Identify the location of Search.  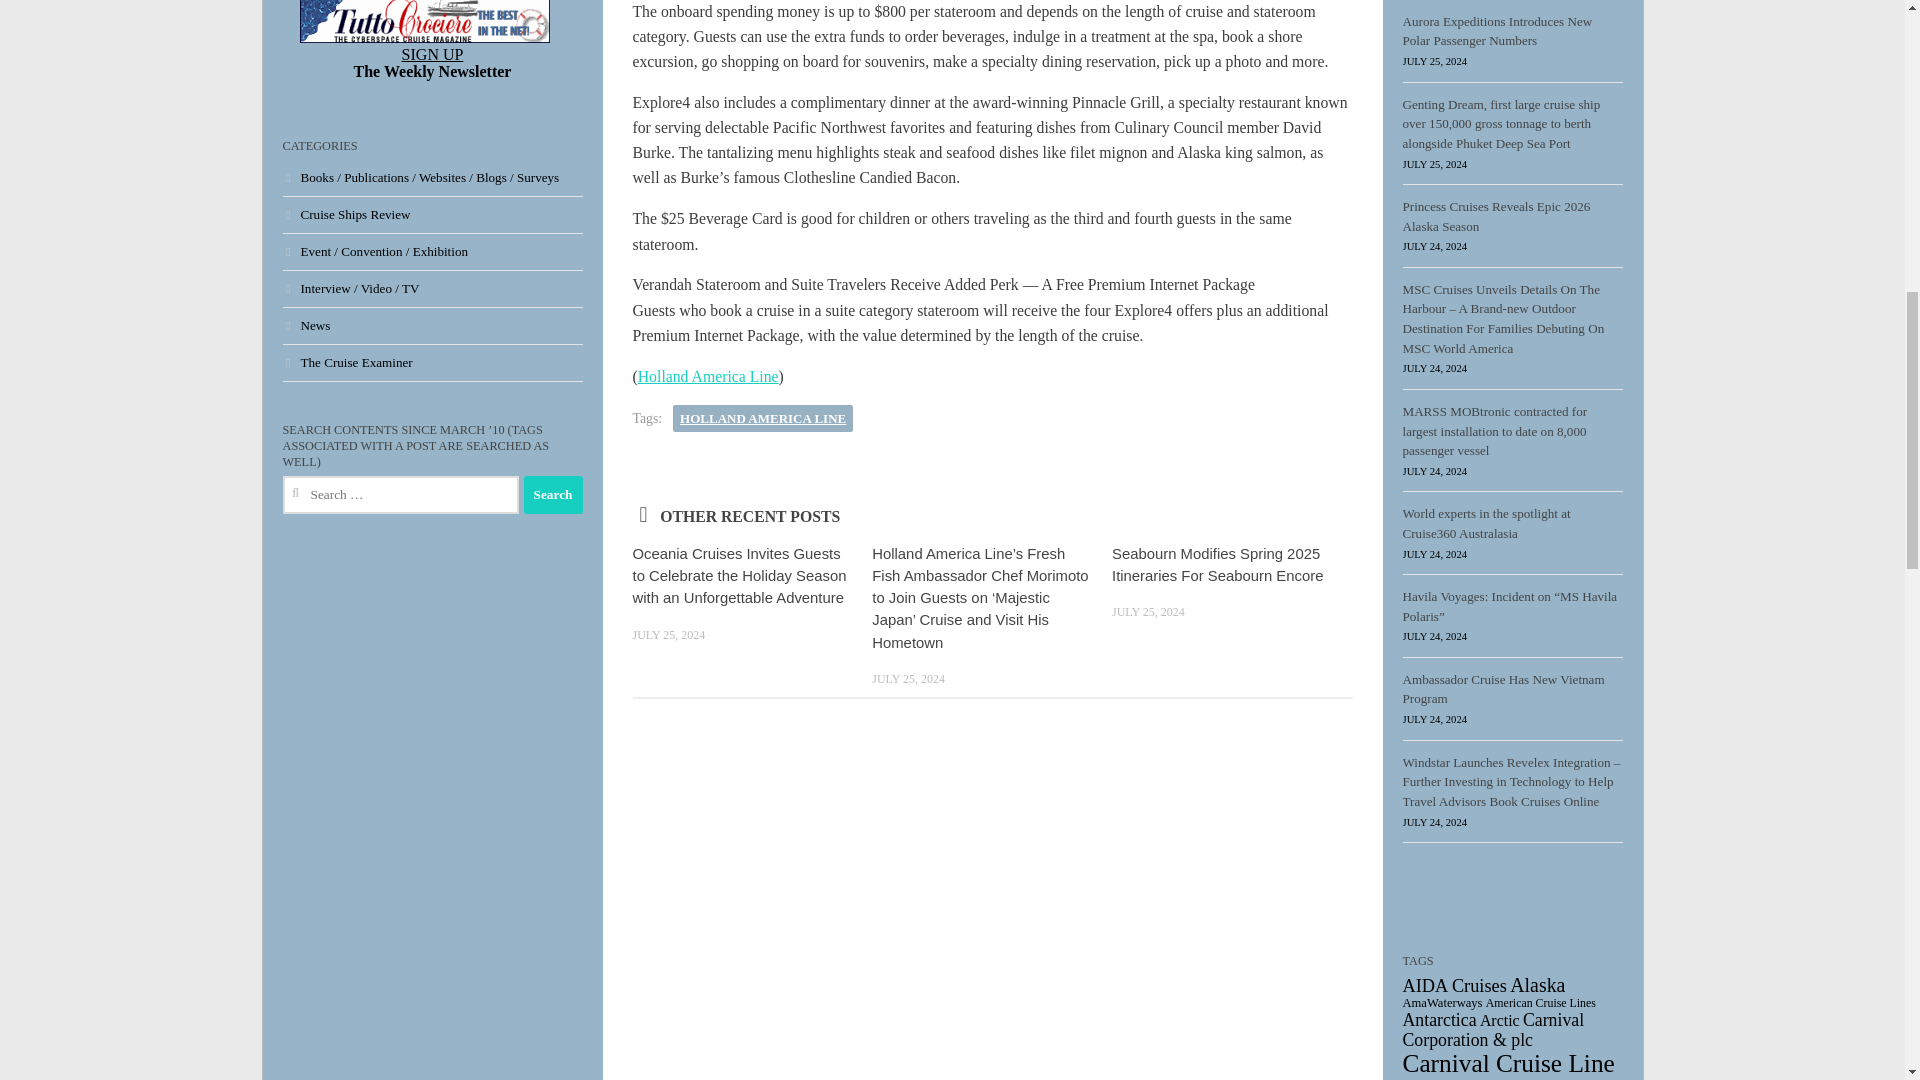
(554, 495).